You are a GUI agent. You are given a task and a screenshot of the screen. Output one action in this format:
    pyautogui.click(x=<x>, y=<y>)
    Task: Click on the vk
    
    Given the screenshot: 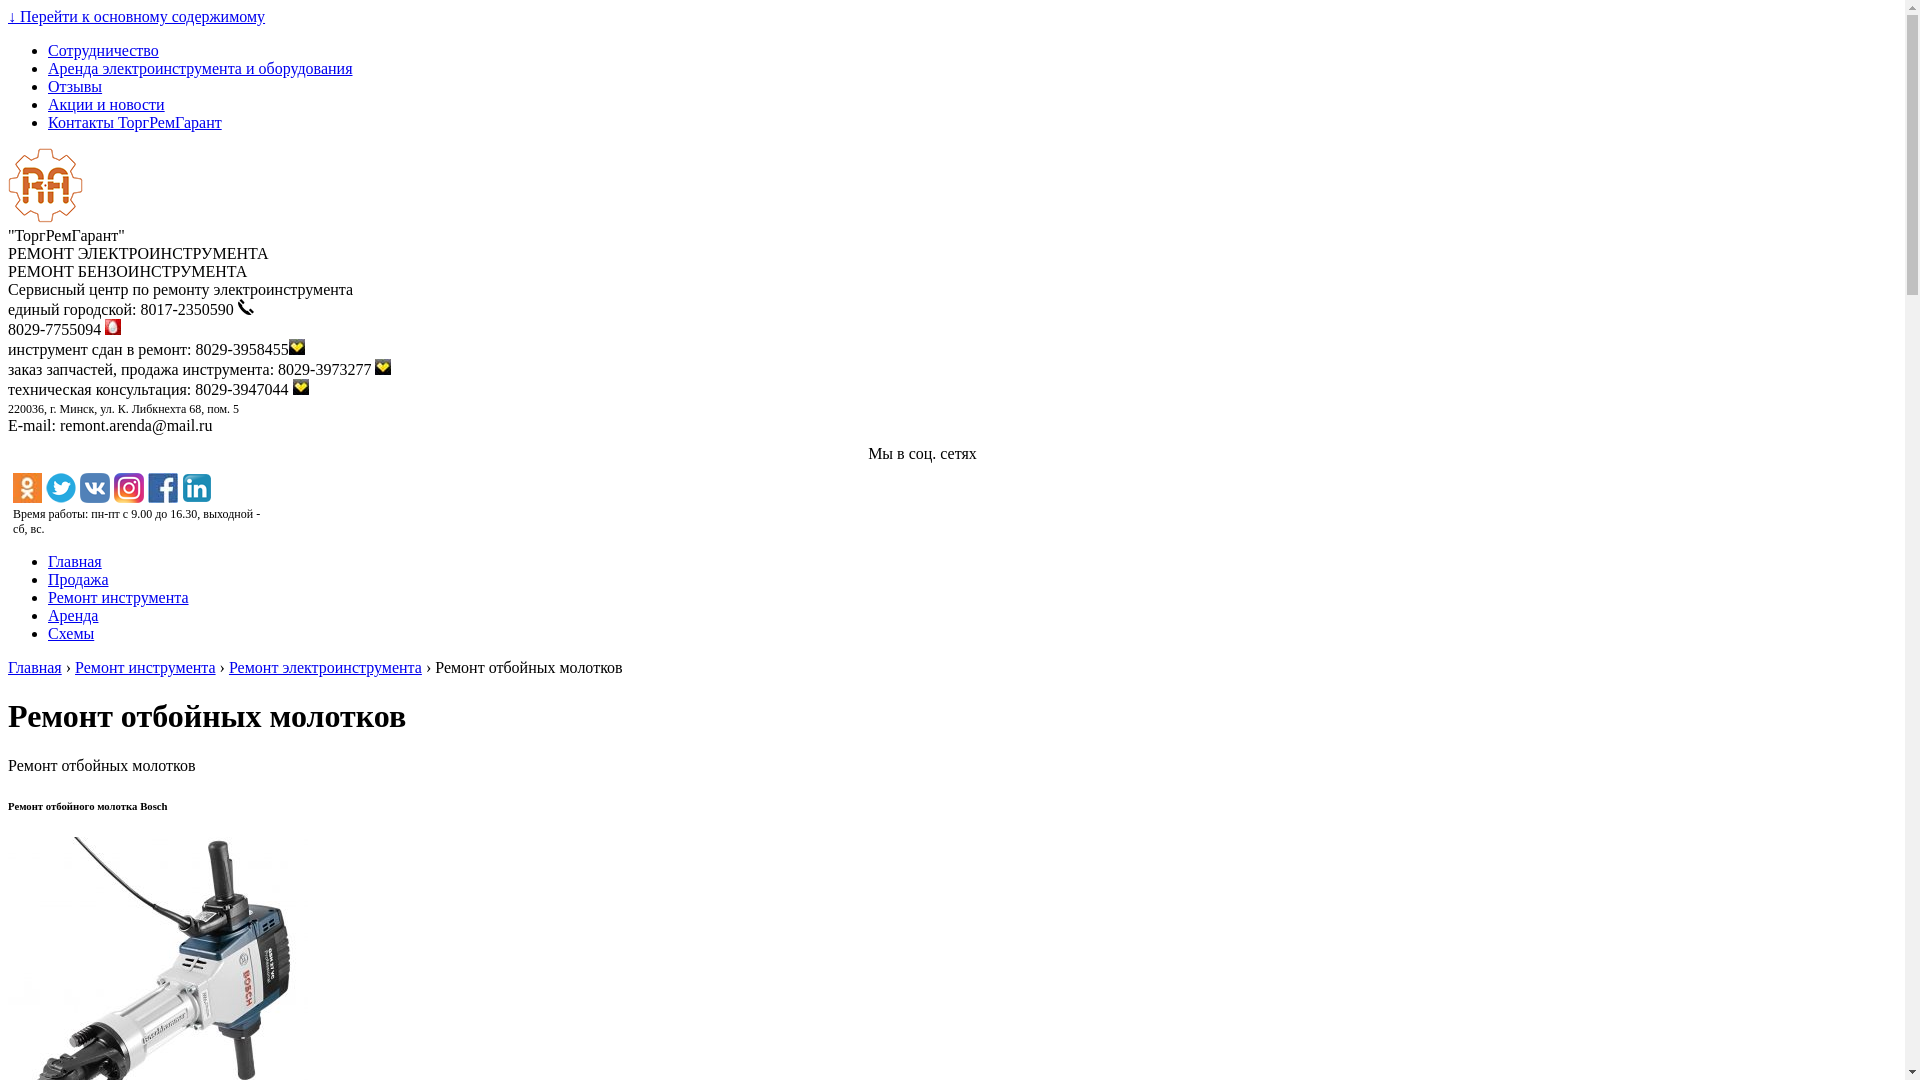 What is the action you would take?
    pyautogui.click(x=95, y=488)
    